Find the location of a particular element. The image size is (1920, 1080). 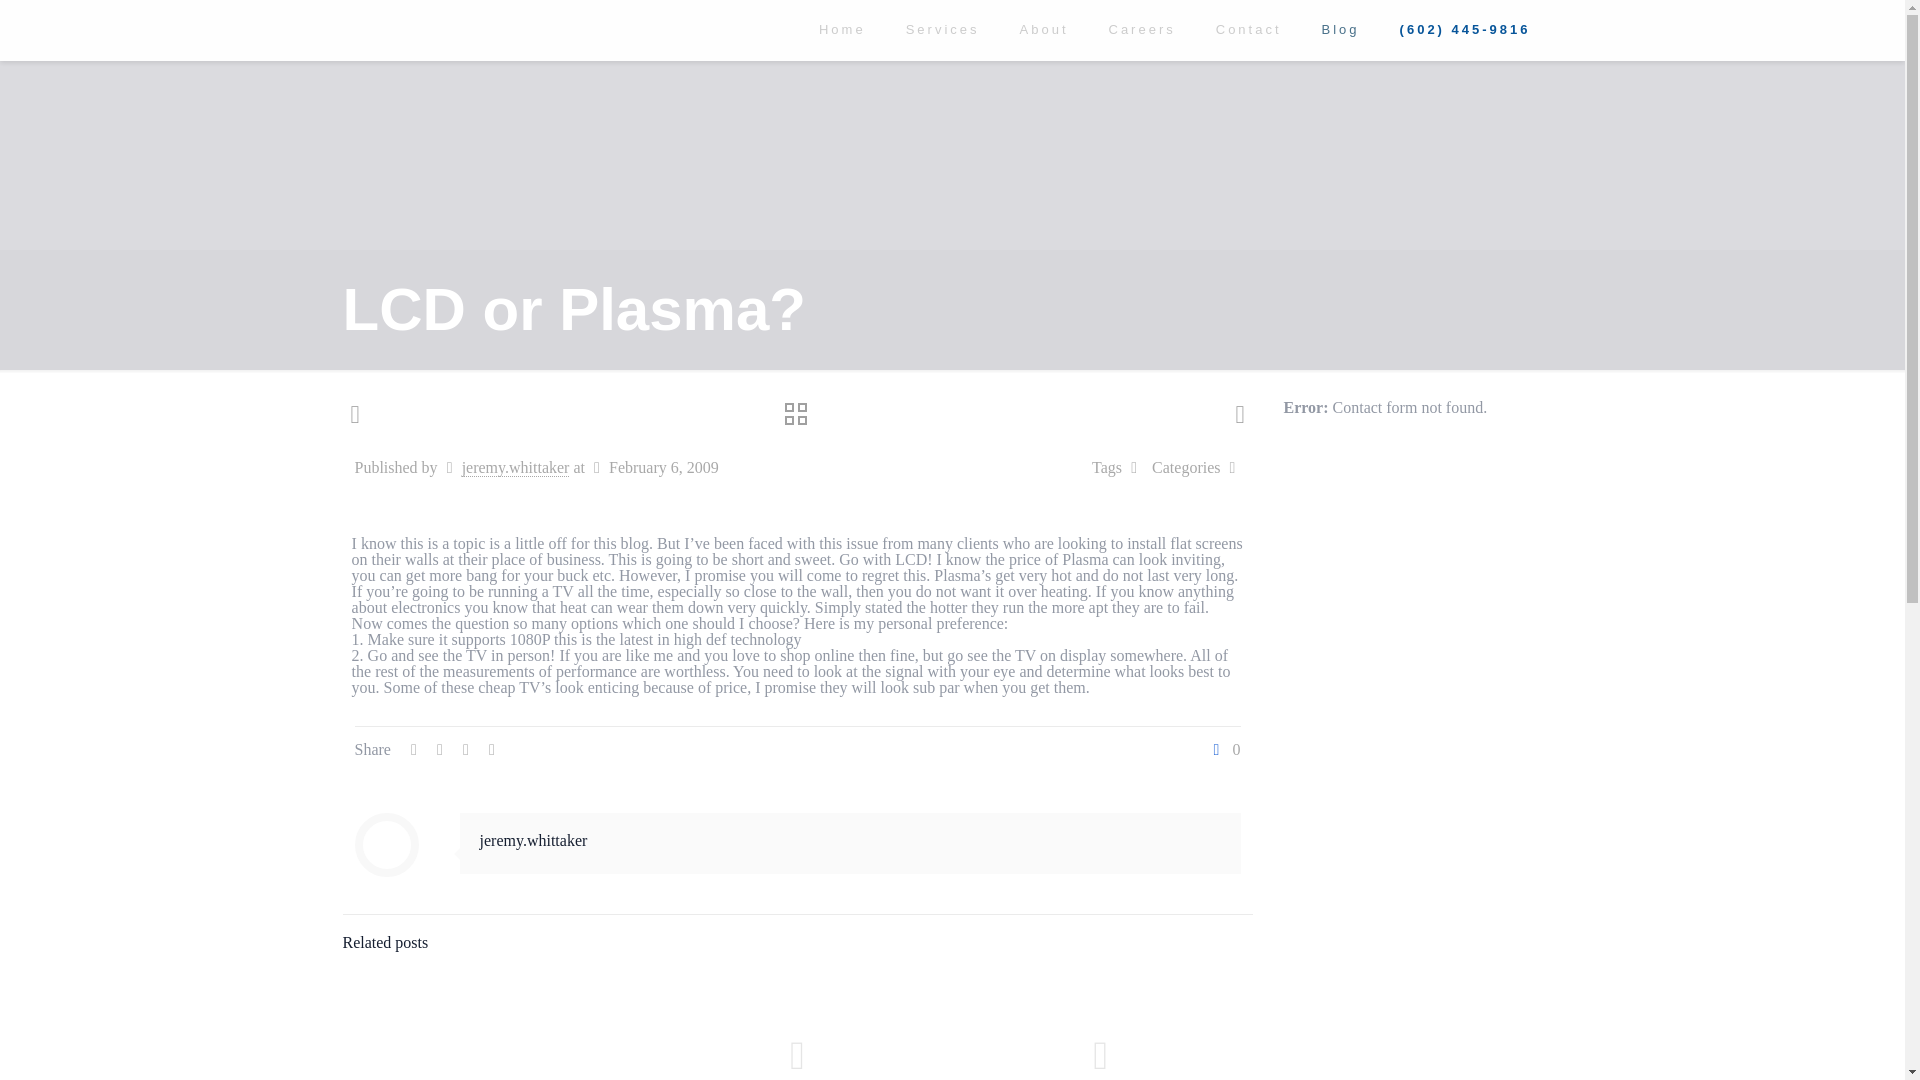

Contact is located at coordinates (1248, 30).